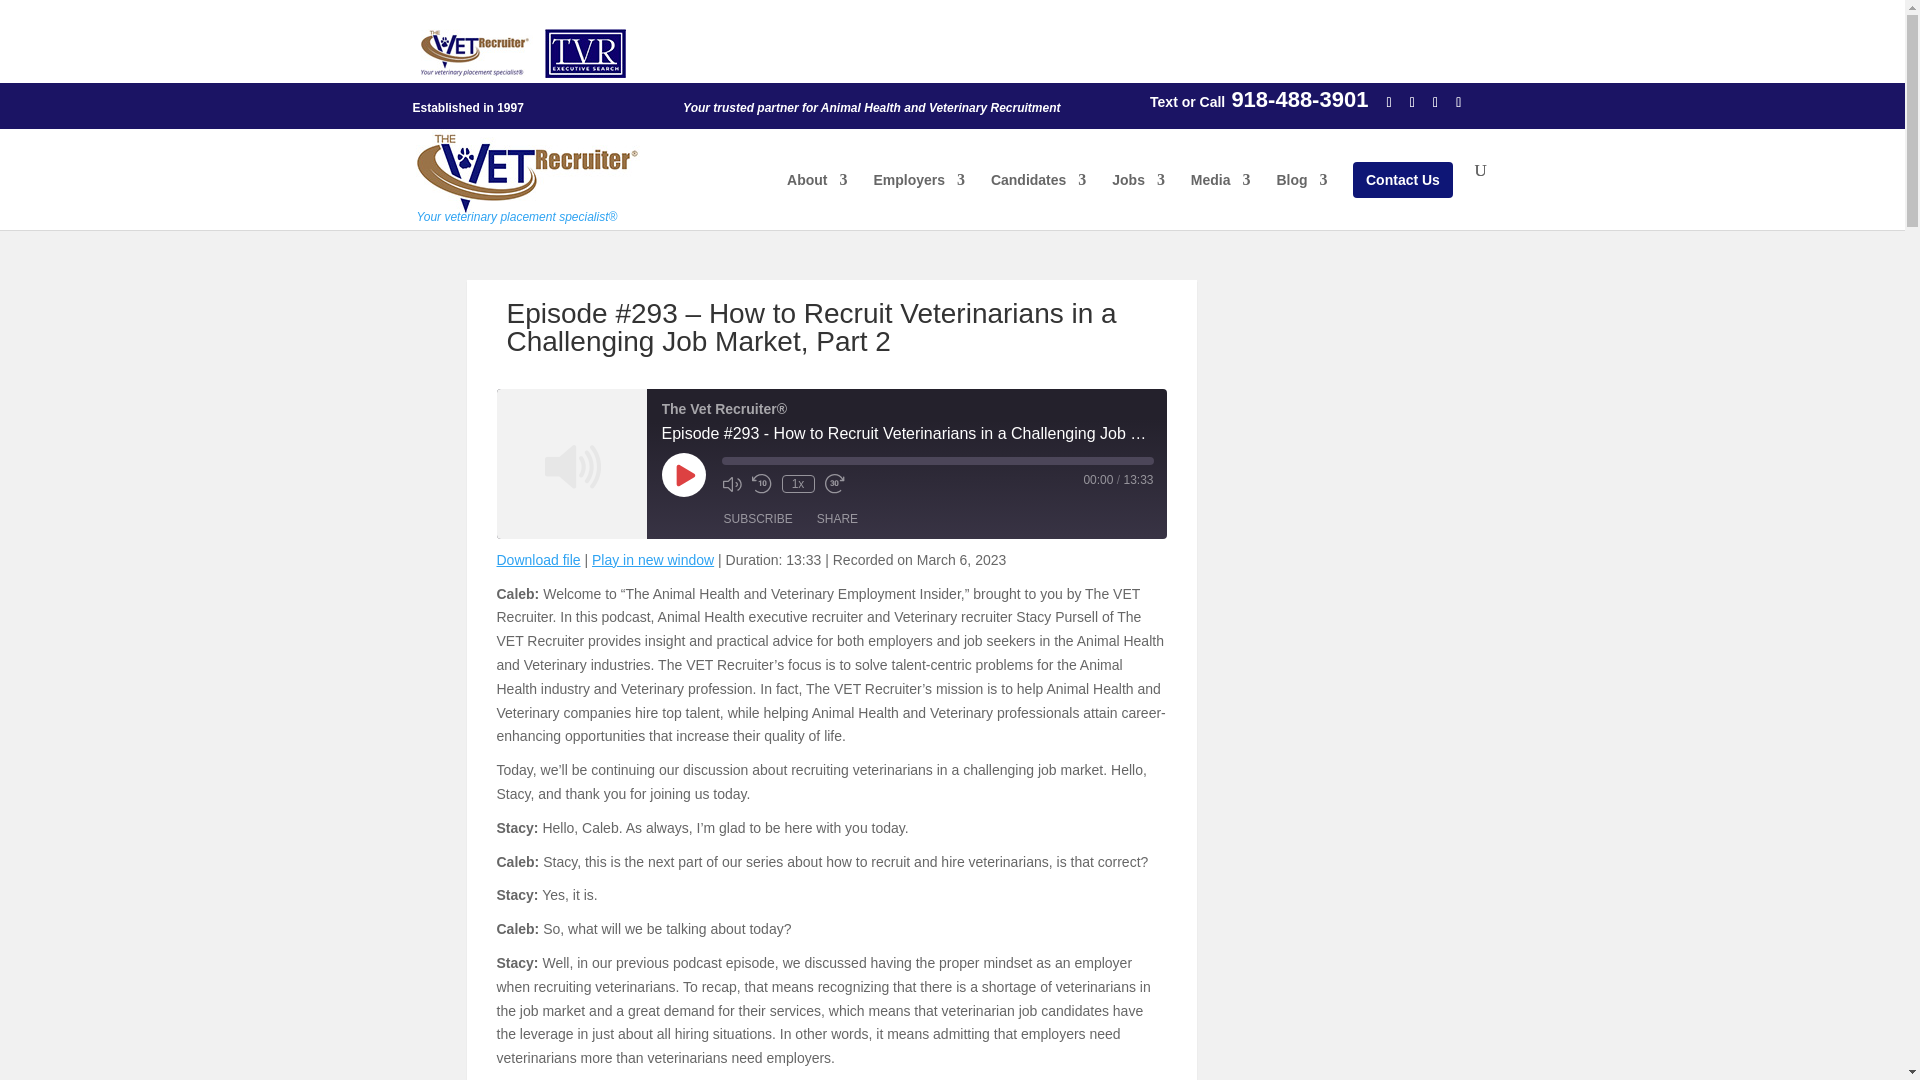  Describe the element at coordinates (836, 518) in the screenshot. I see `Share` at that location.